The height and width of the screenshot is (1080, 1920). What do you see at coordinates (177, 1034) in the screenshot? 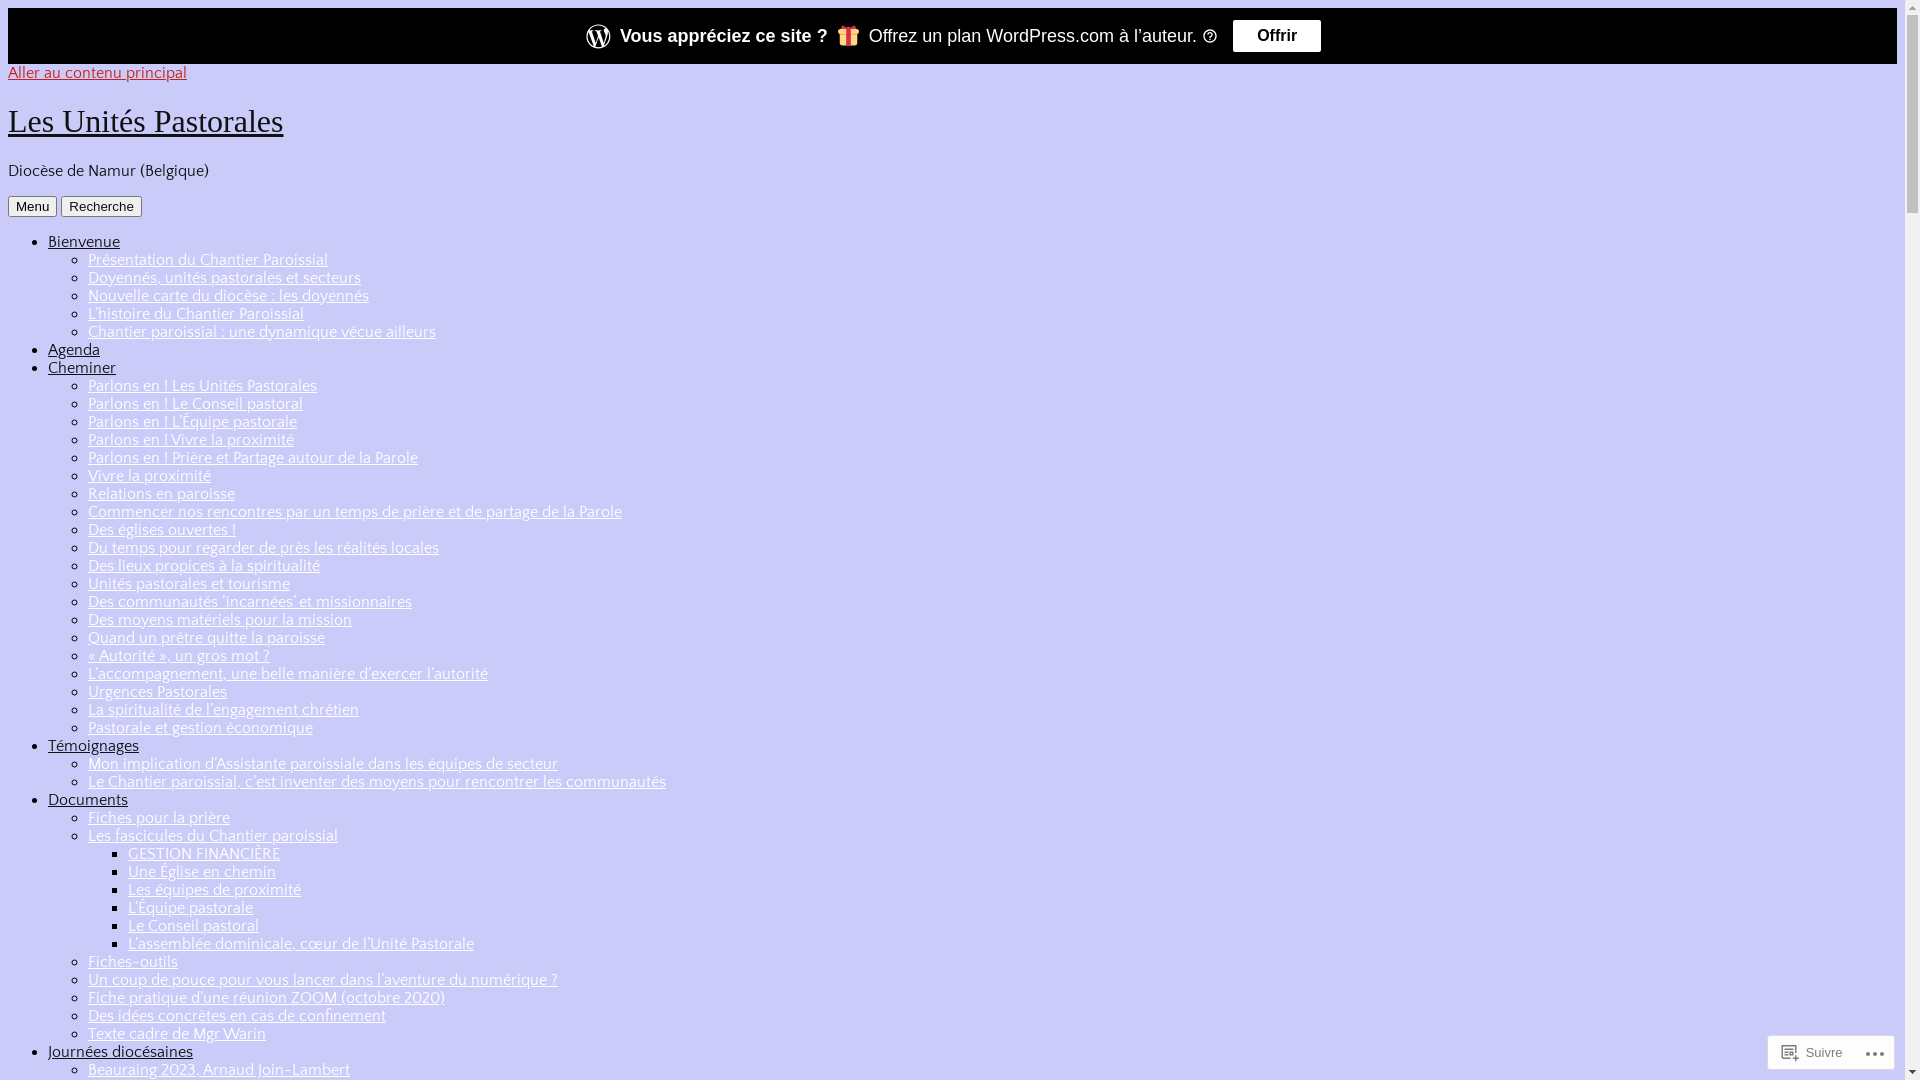
I see `Texte cadre de Mgr Warin` at bounding box center [177, 1034].